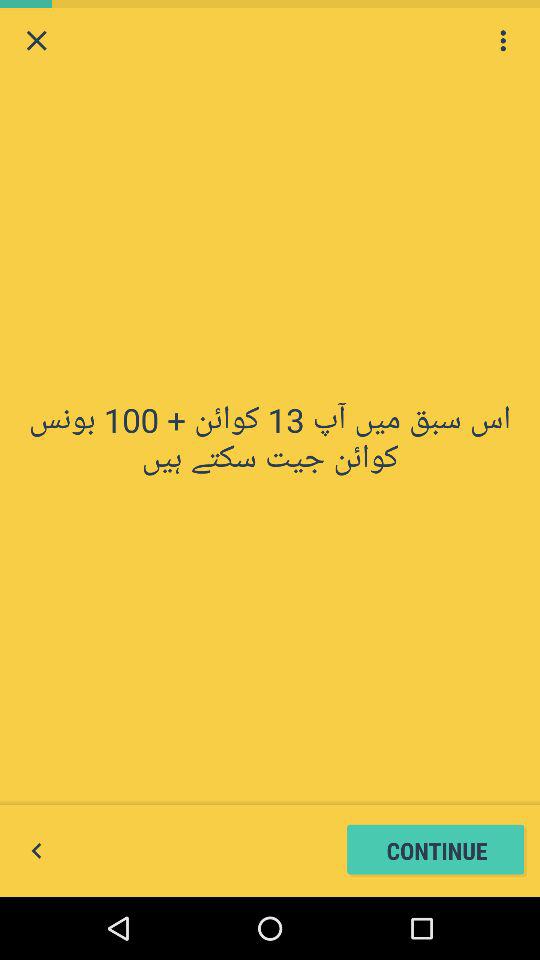 The image size is (540, 960). I want to click on show more options, so click(503, 40).